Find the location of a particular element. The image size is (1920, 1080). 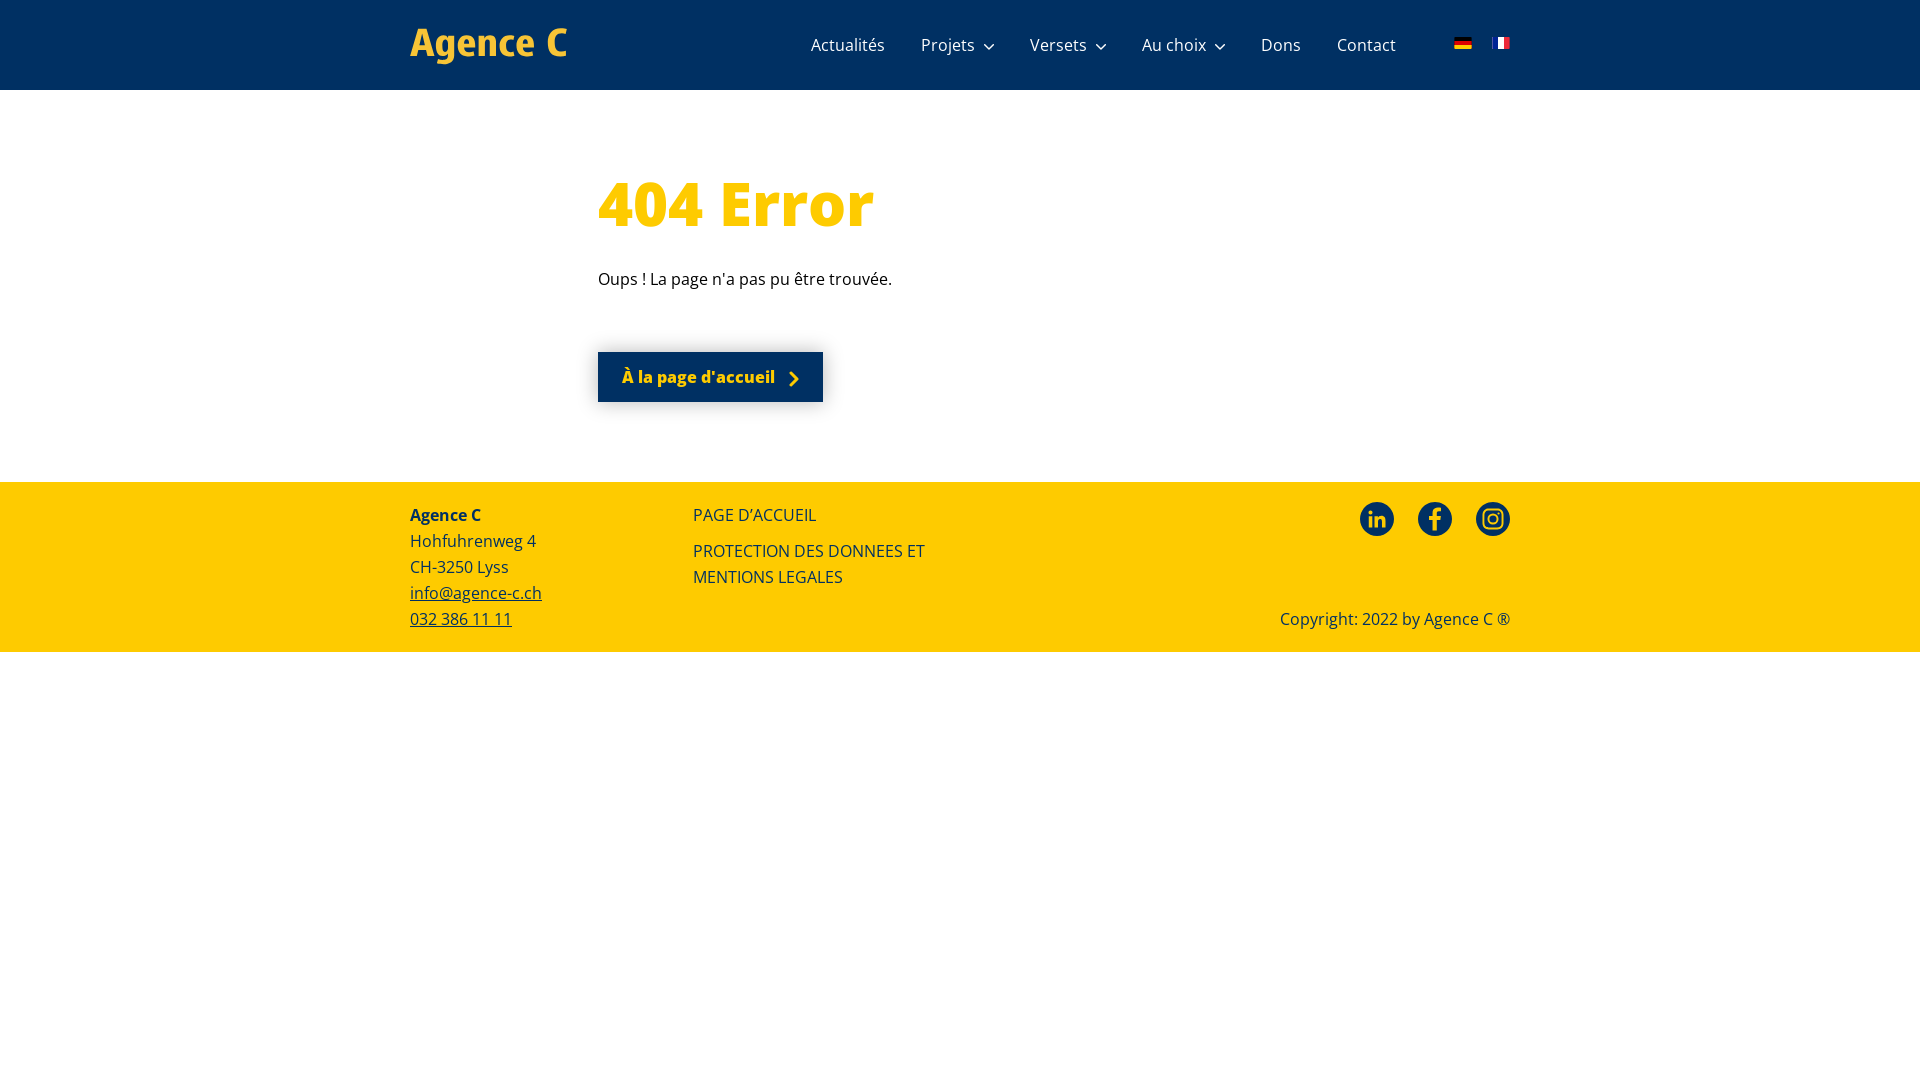

PROTECTION DES DONNEES ET MENTIONS LEGALES is located at coordinates (818, 564).